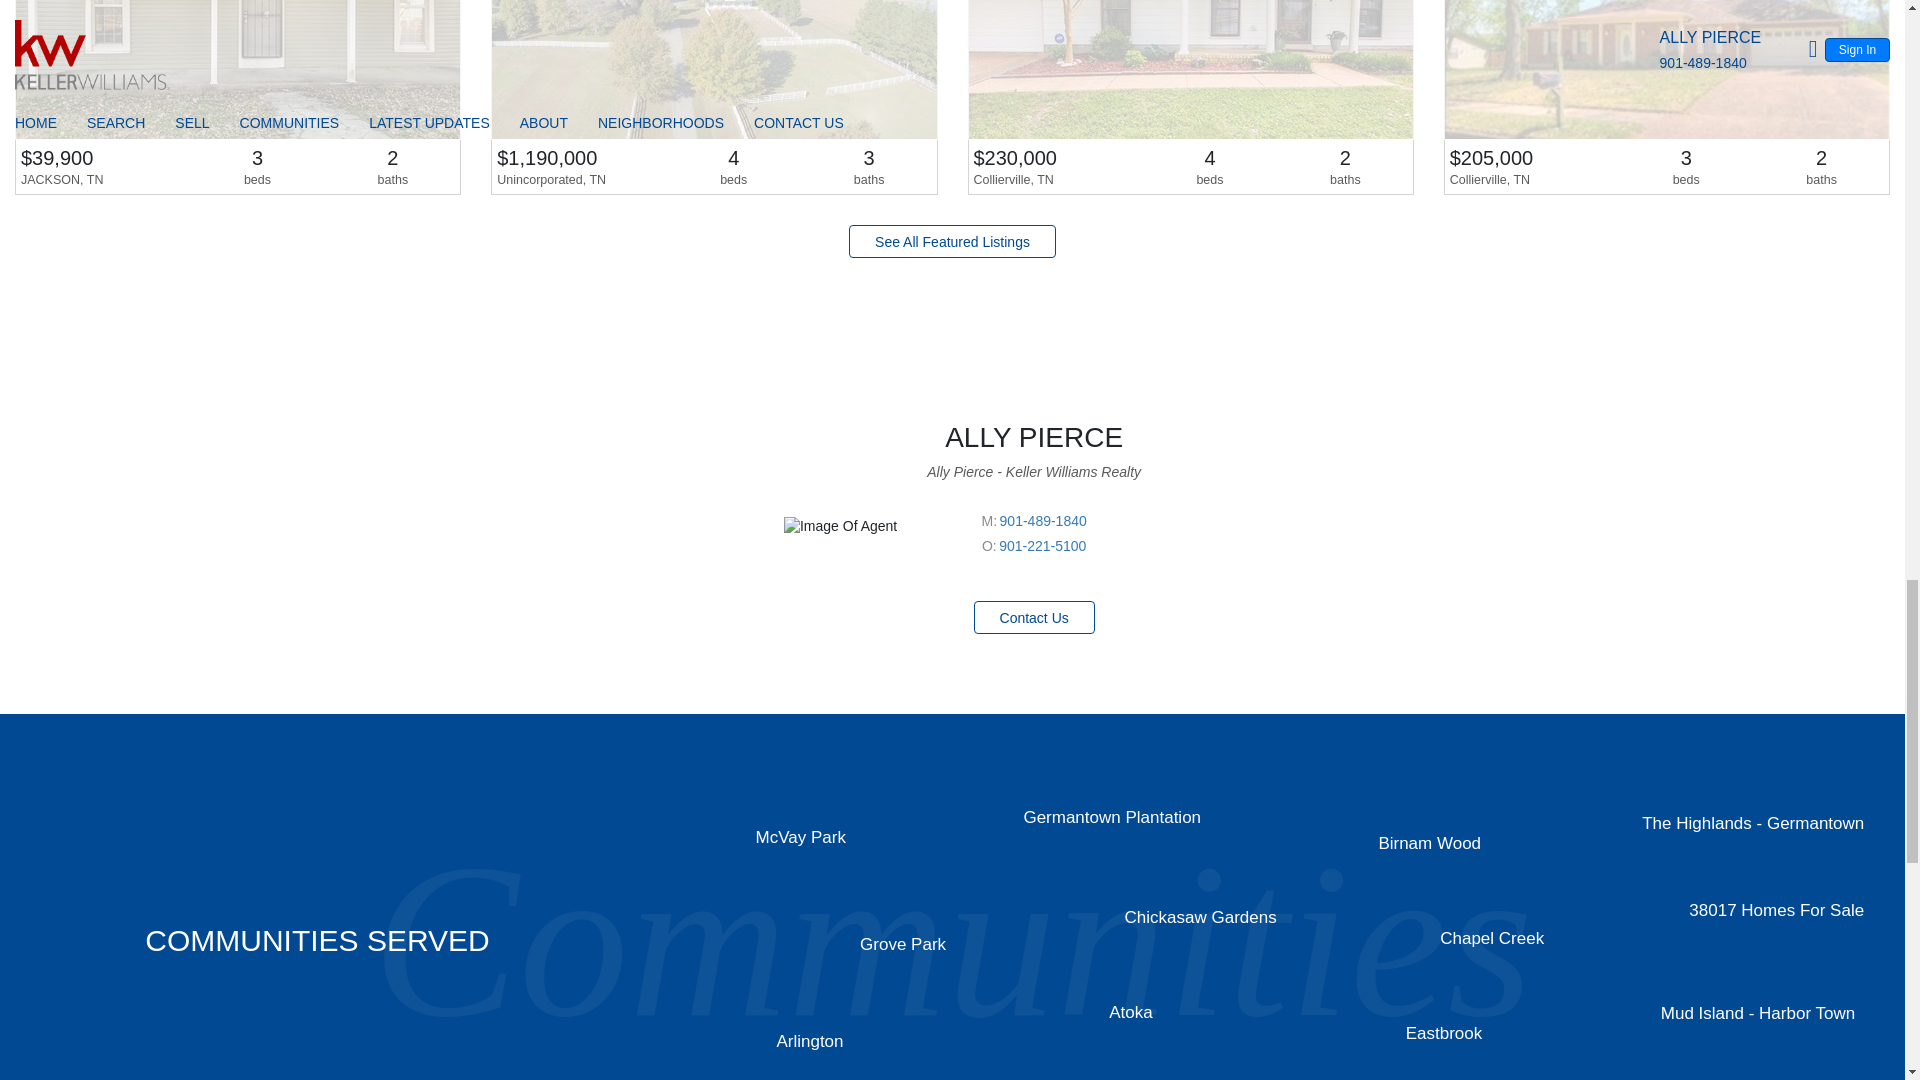 This screenshot has height=1080, width=1920. Describe the element at coordinates (952, 241) in the screenshot. I see `See All Featured Listings` at that location.